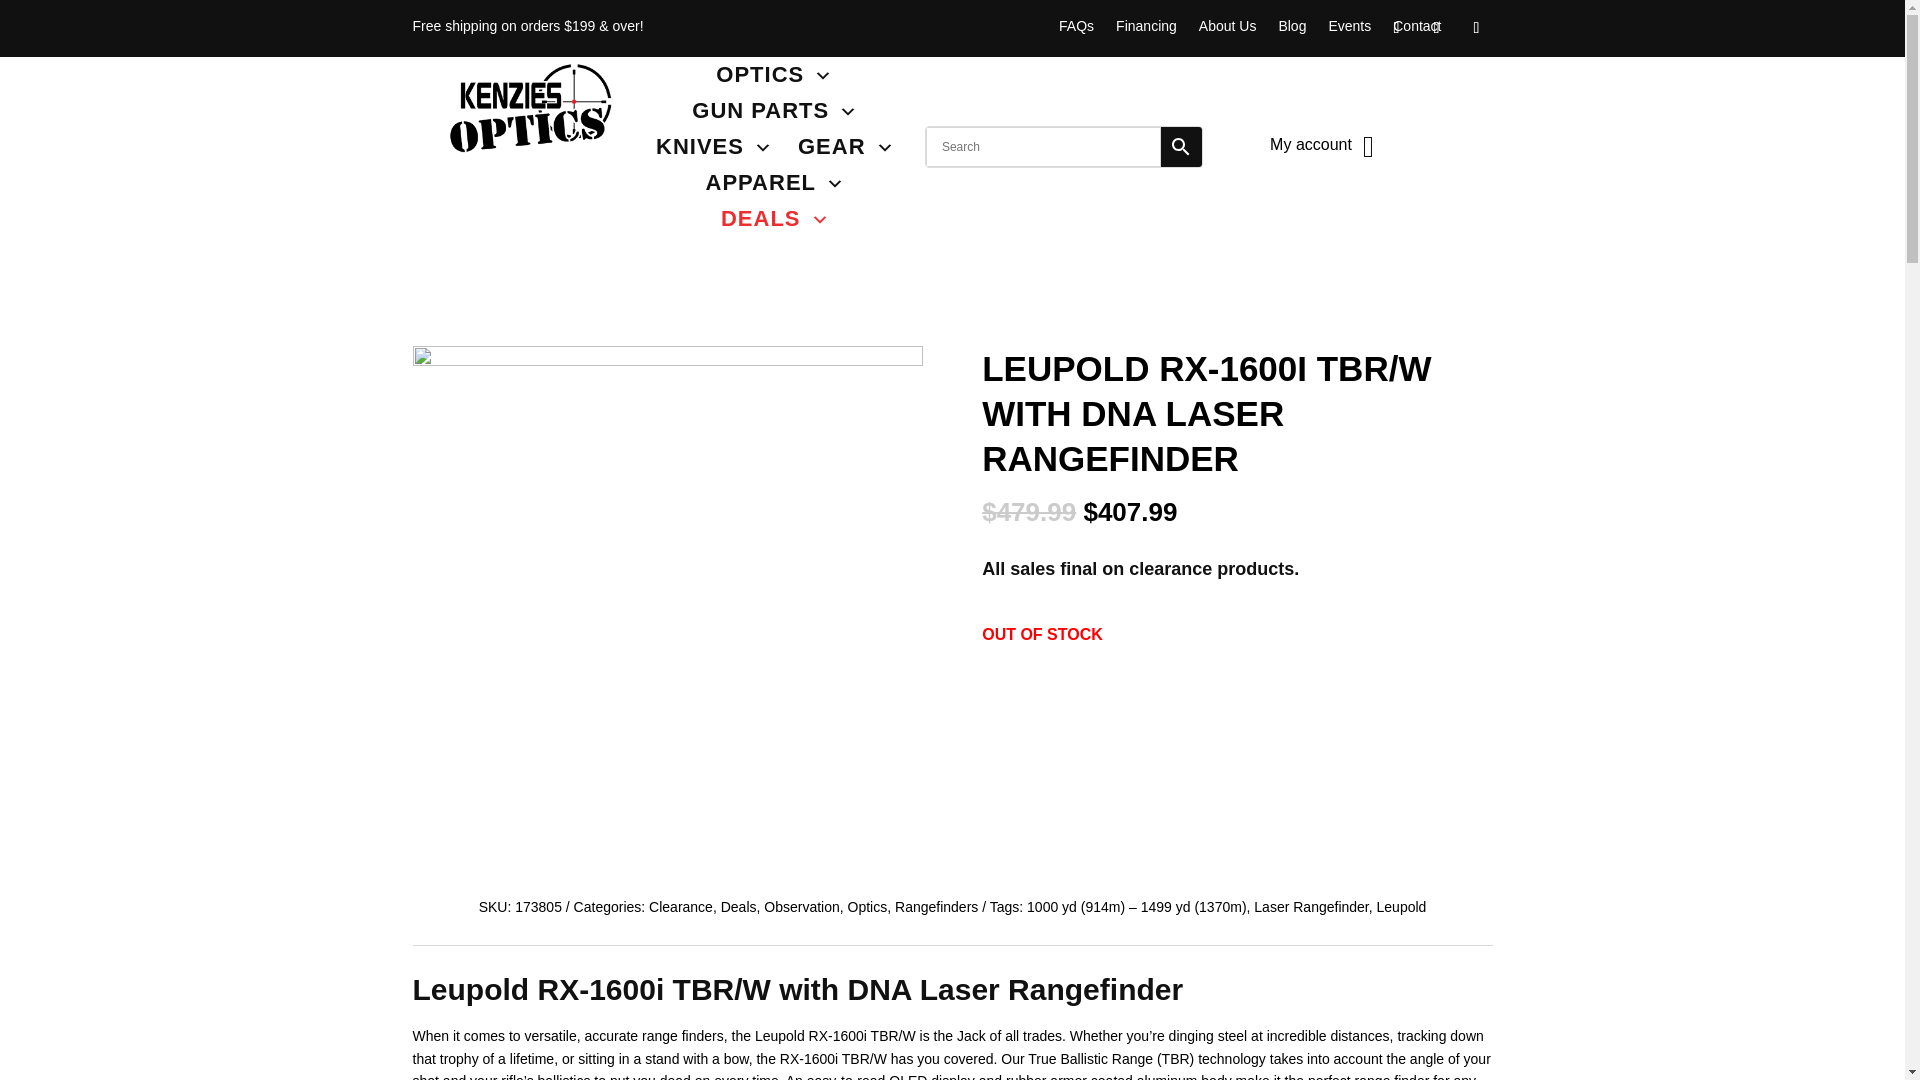 This screenshot has width=1920, height=1080. I want to click on FAQs, so click(1076, 30).